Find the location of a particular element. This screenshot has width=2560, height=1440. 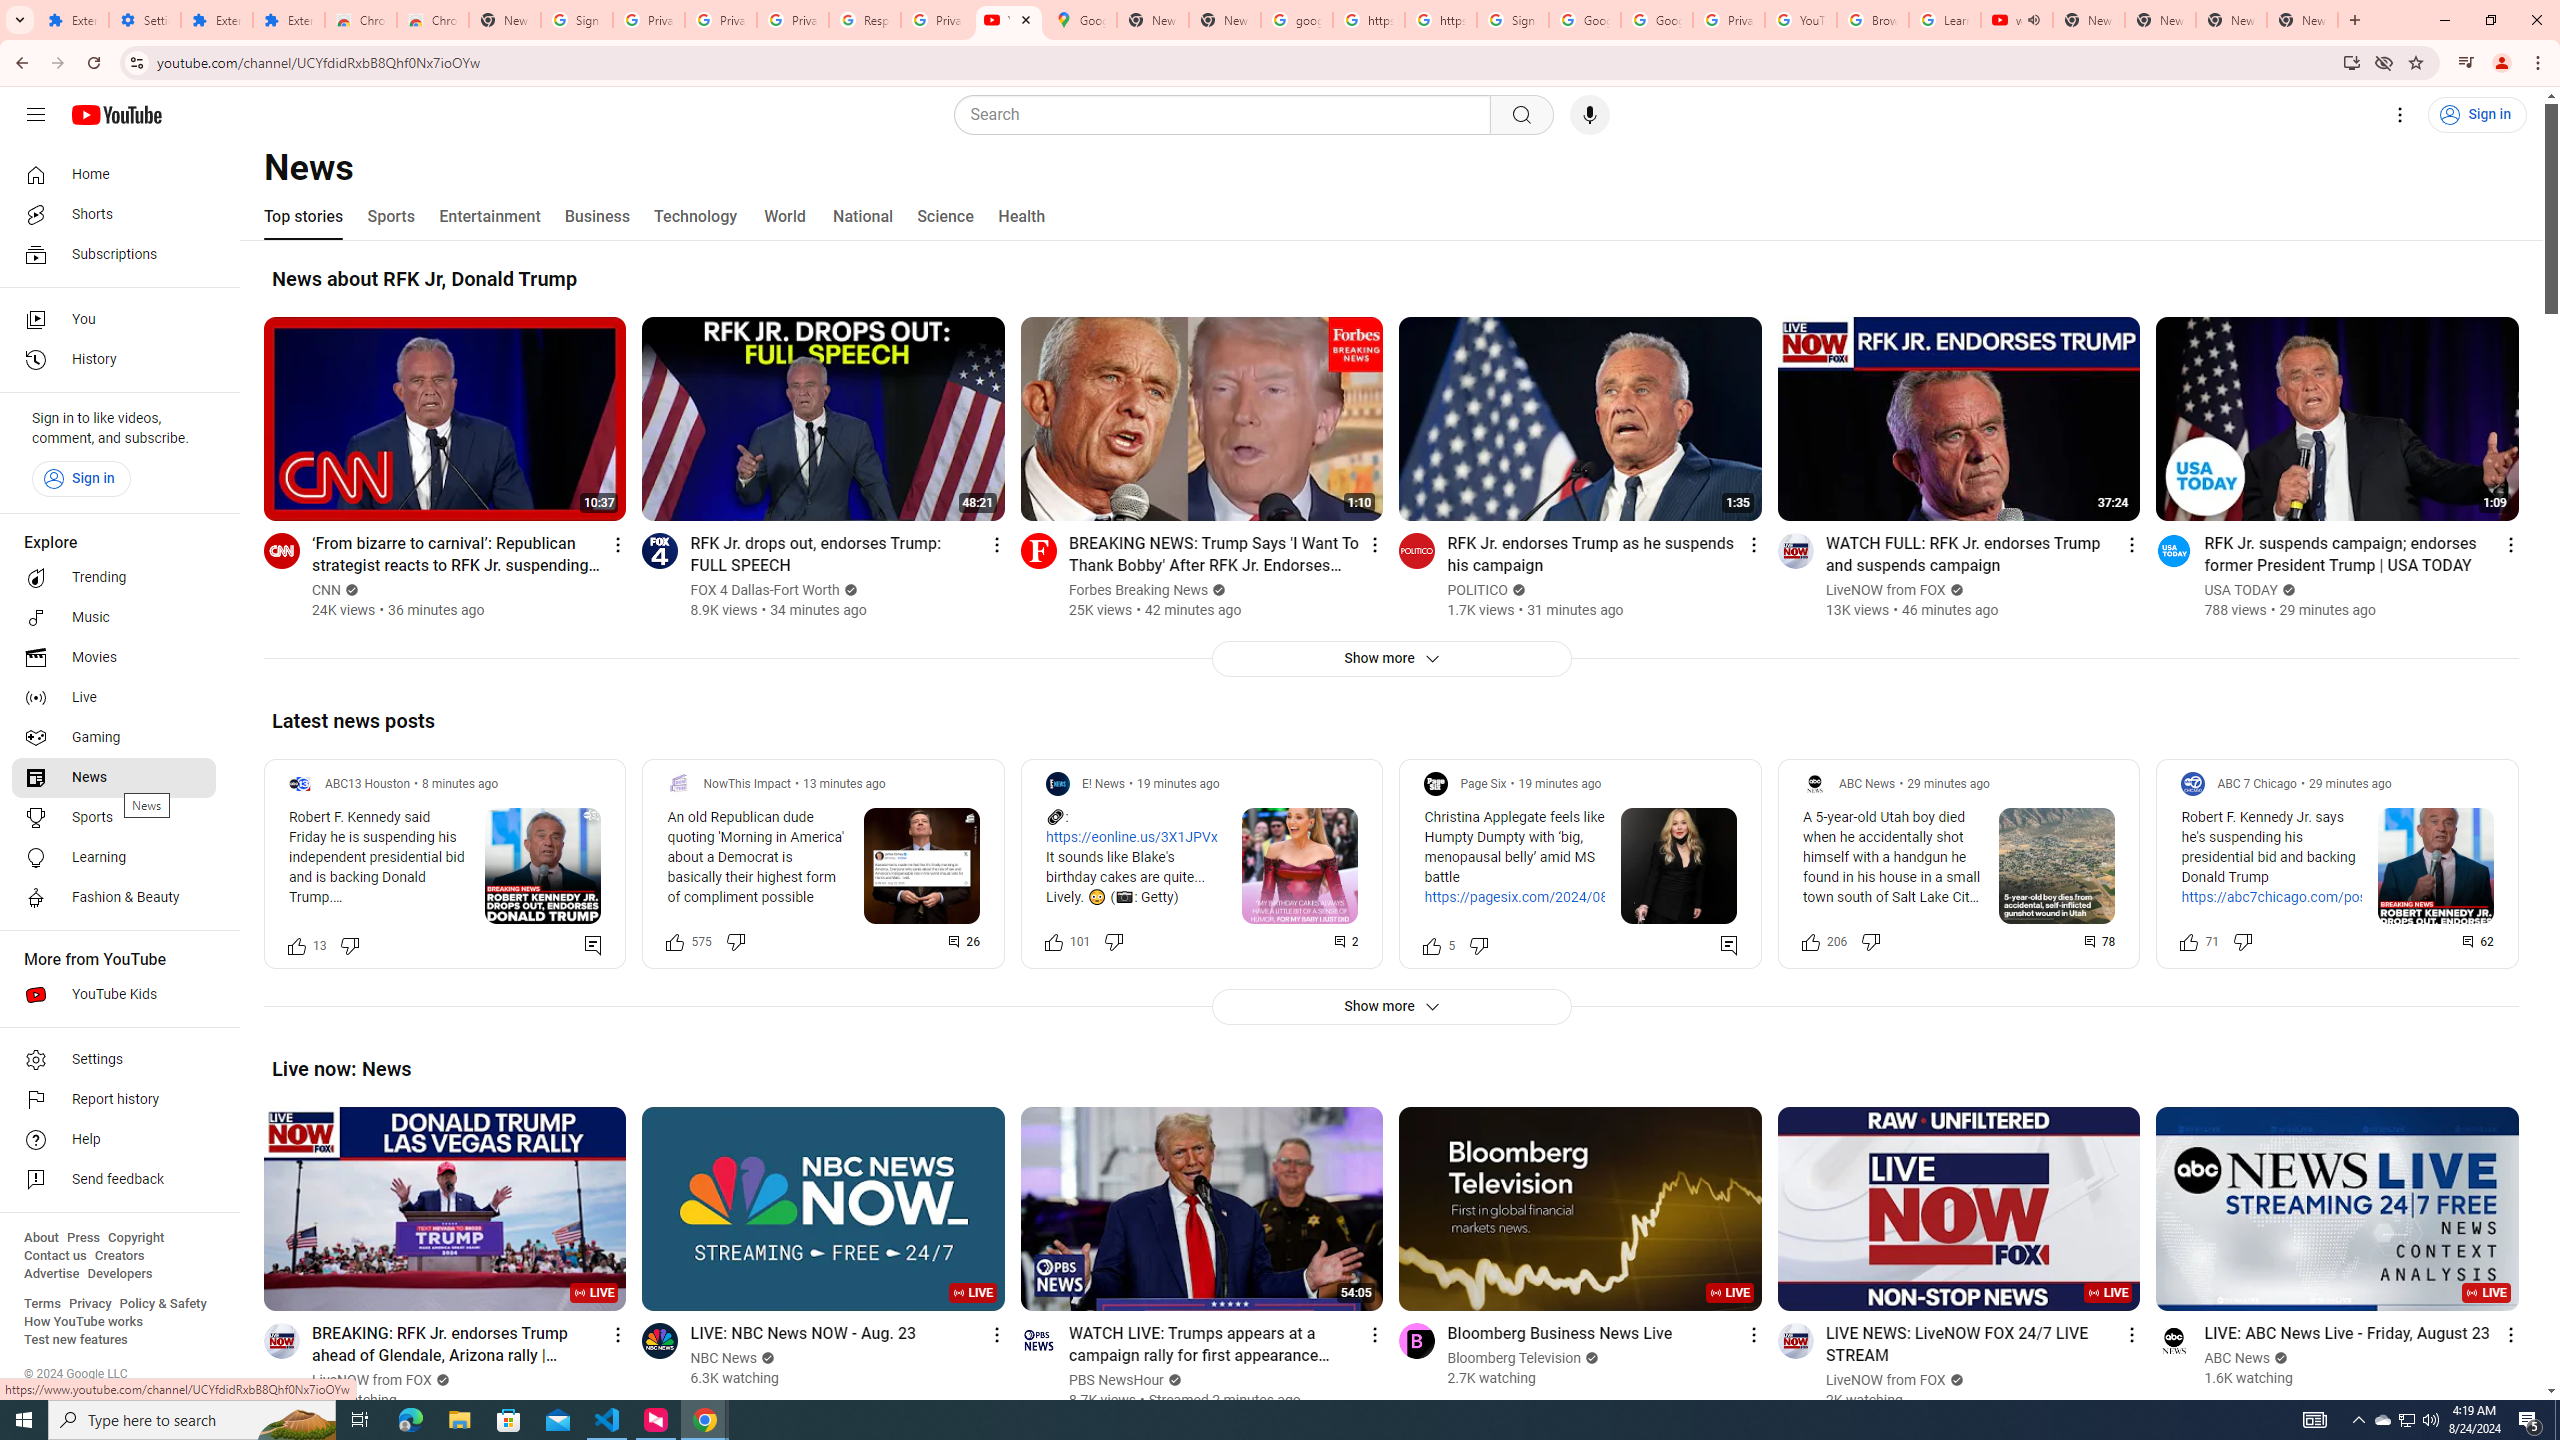

Dislike this post is located at coordinates (2242, 940).